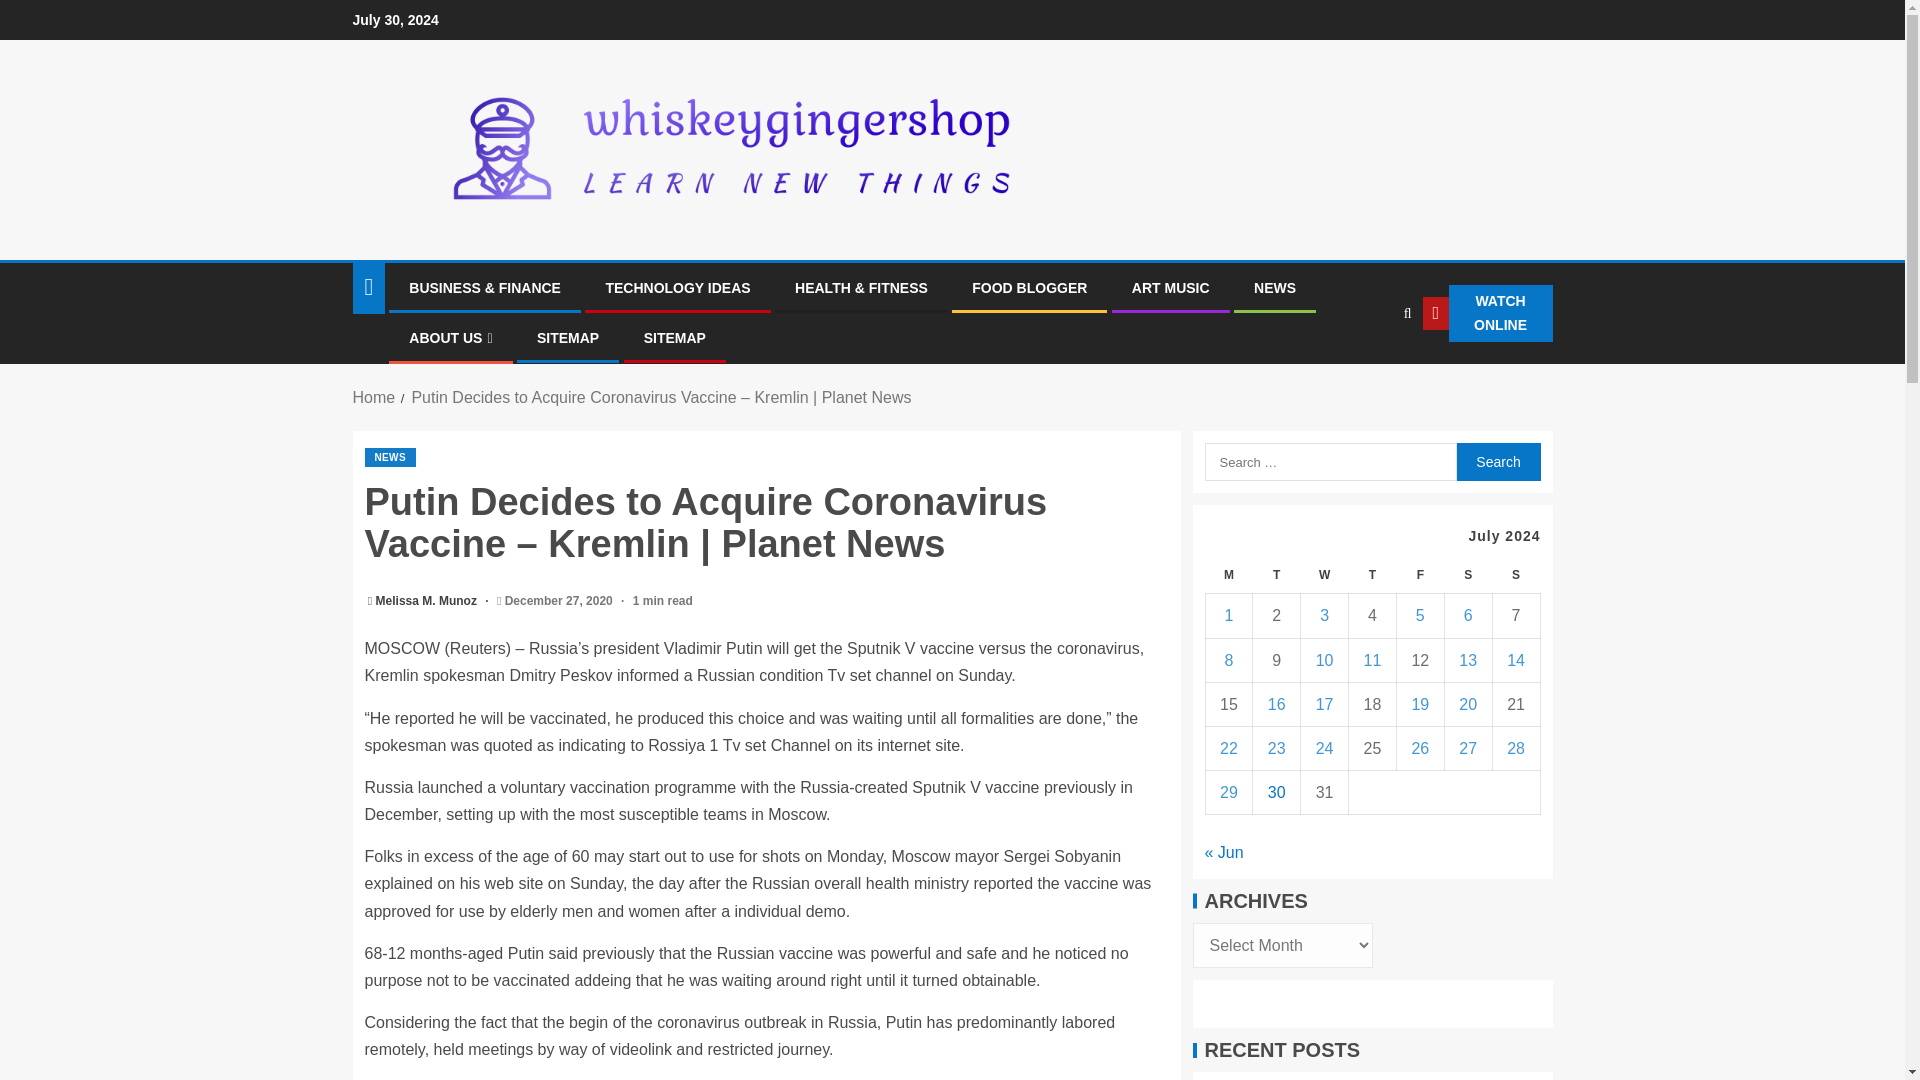 The image size is (1920, 1080). What do you see at coordinates (1419, 576) in the screenshot?
I see `Friday` at bounding box center [1419, 576].